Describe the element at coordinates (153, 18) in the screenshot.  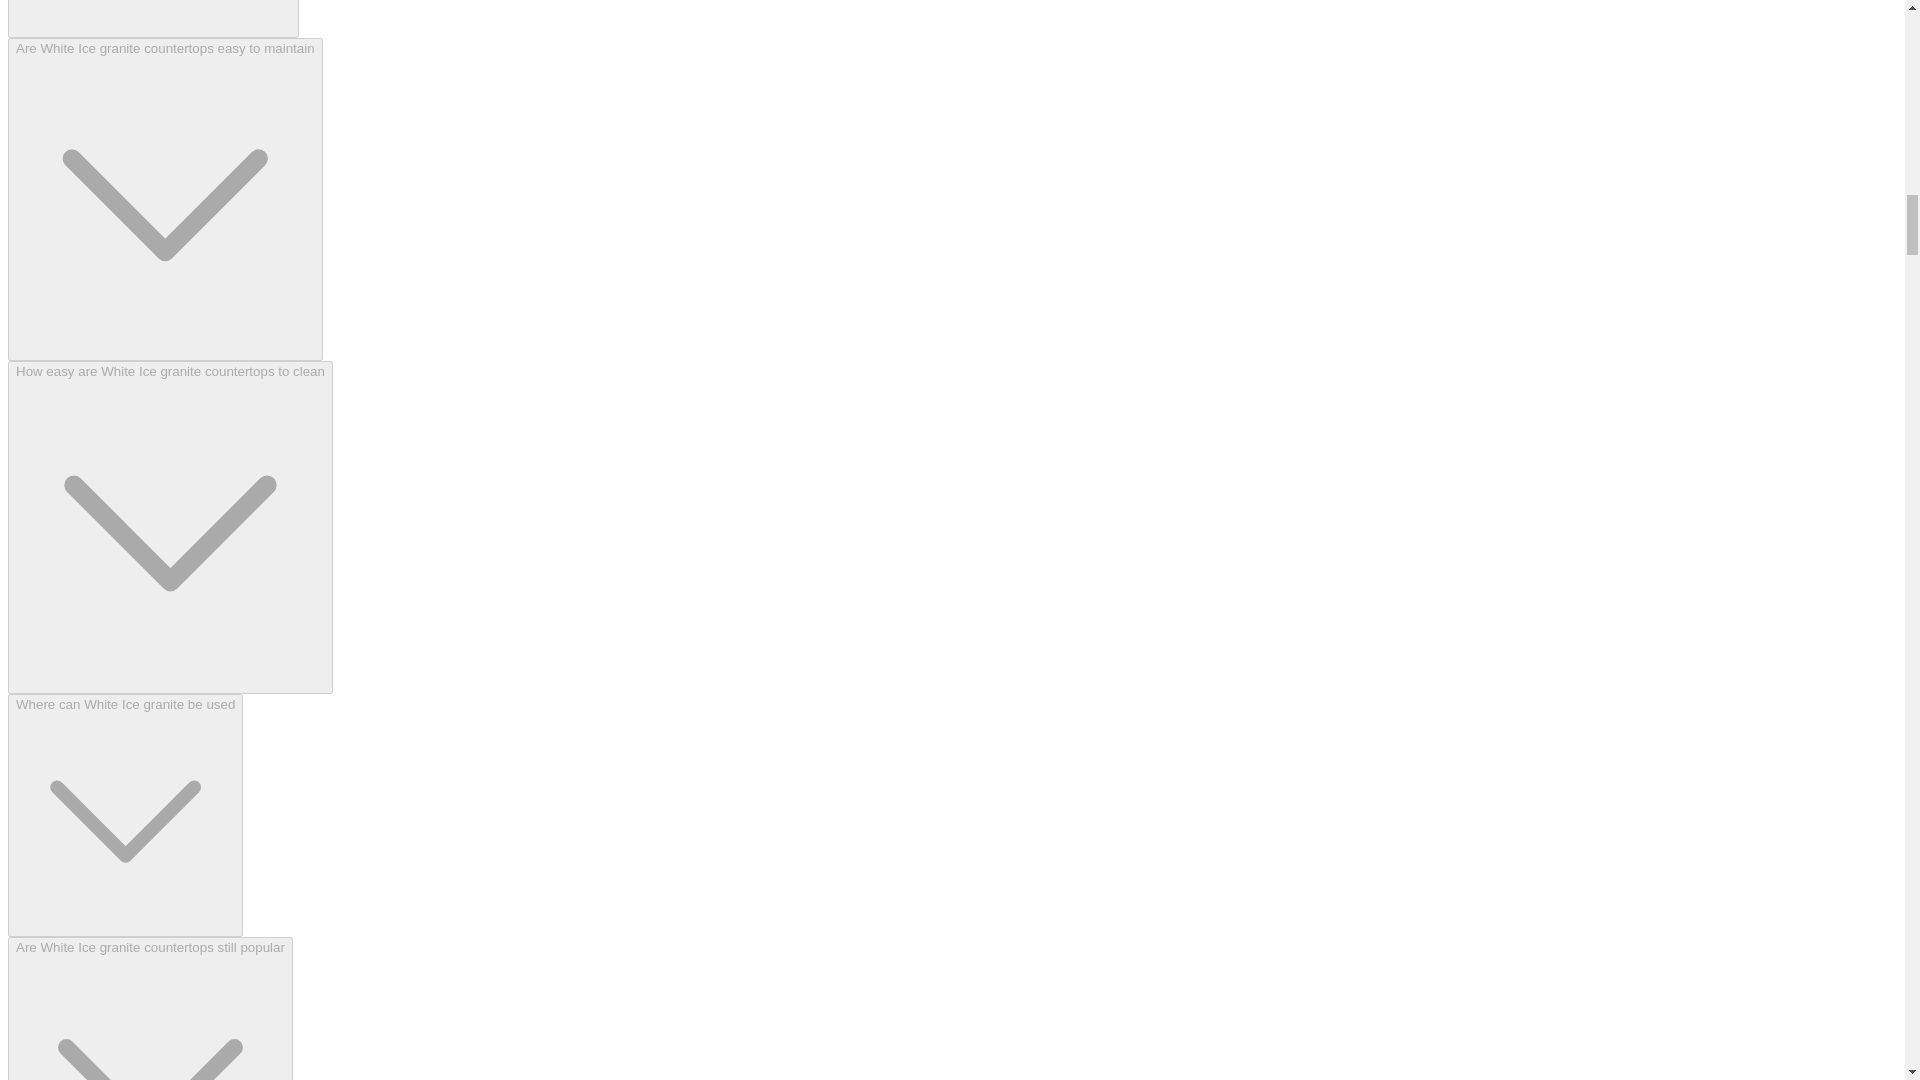
I see `How durable are White Ice granite countertops` at that location.